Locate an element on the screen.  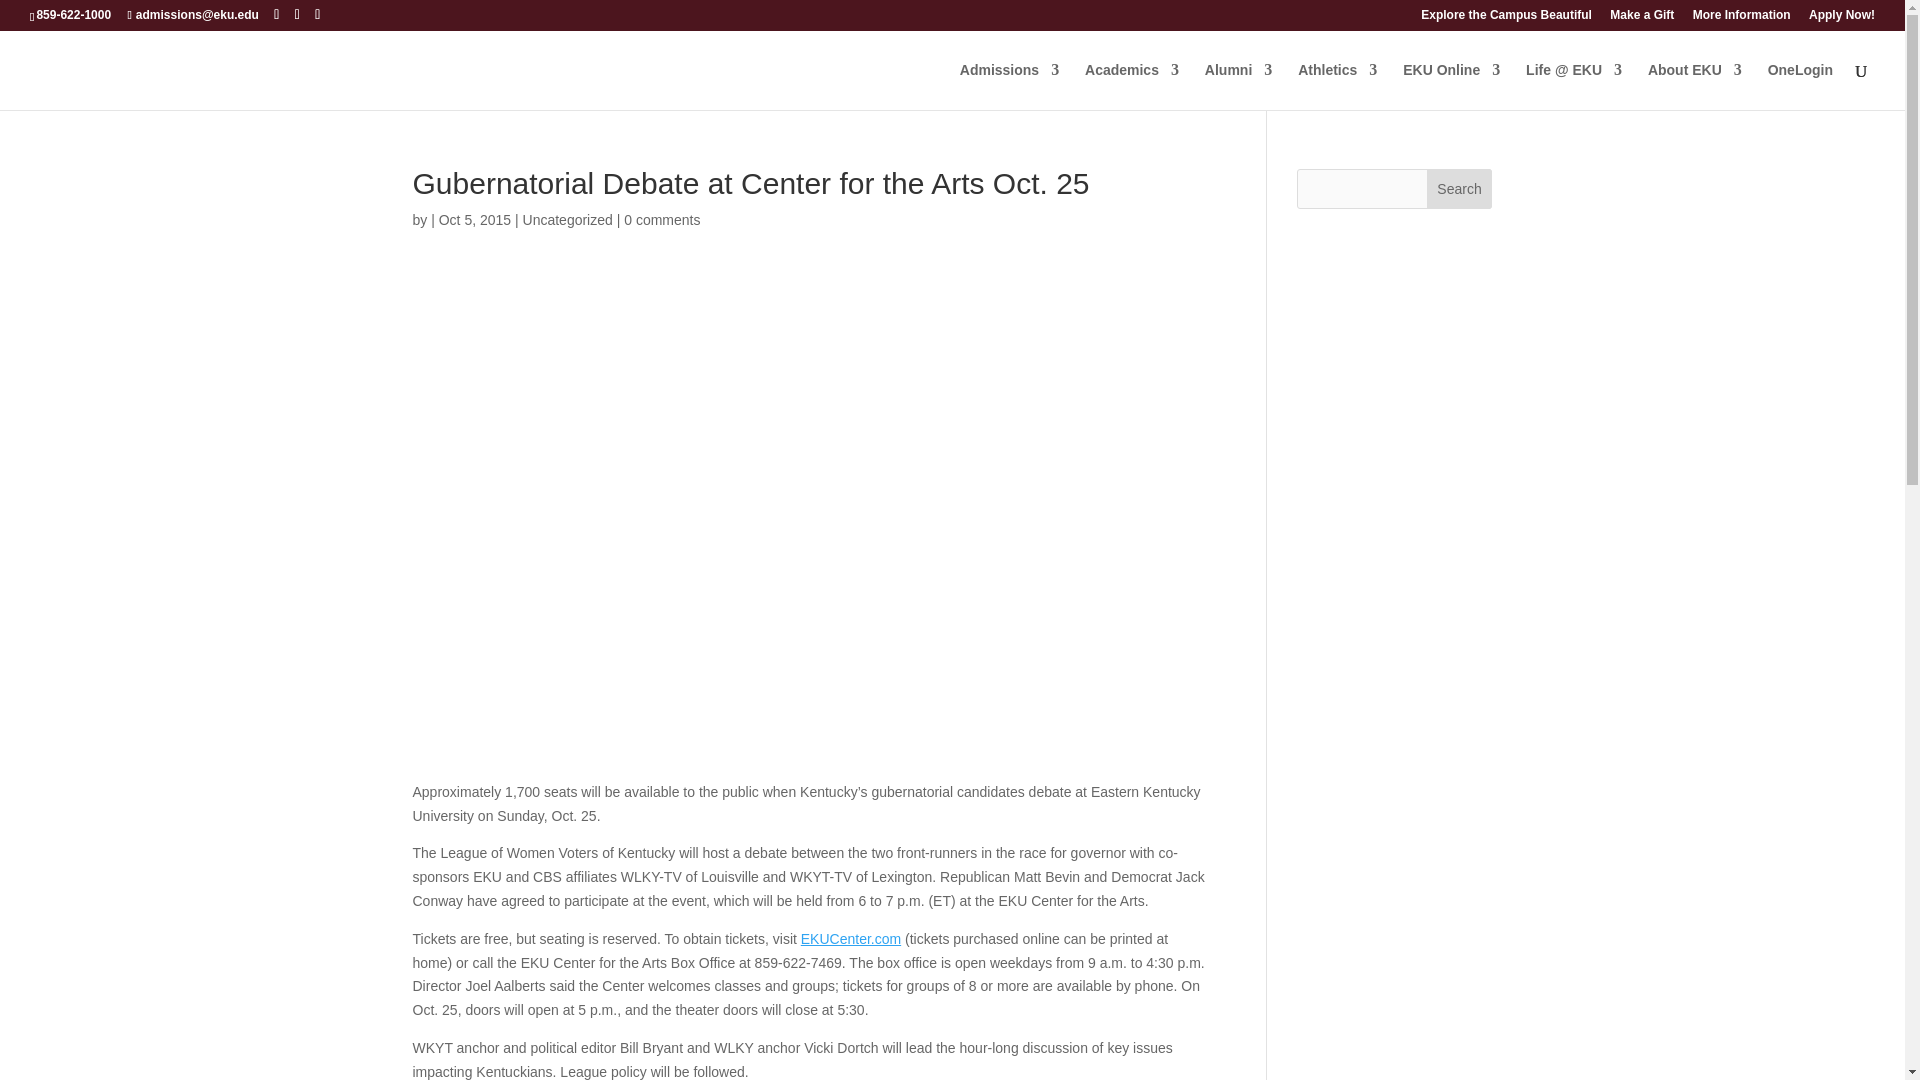
Explore the Campus Beautiful is located at coordinates (1506, 19).